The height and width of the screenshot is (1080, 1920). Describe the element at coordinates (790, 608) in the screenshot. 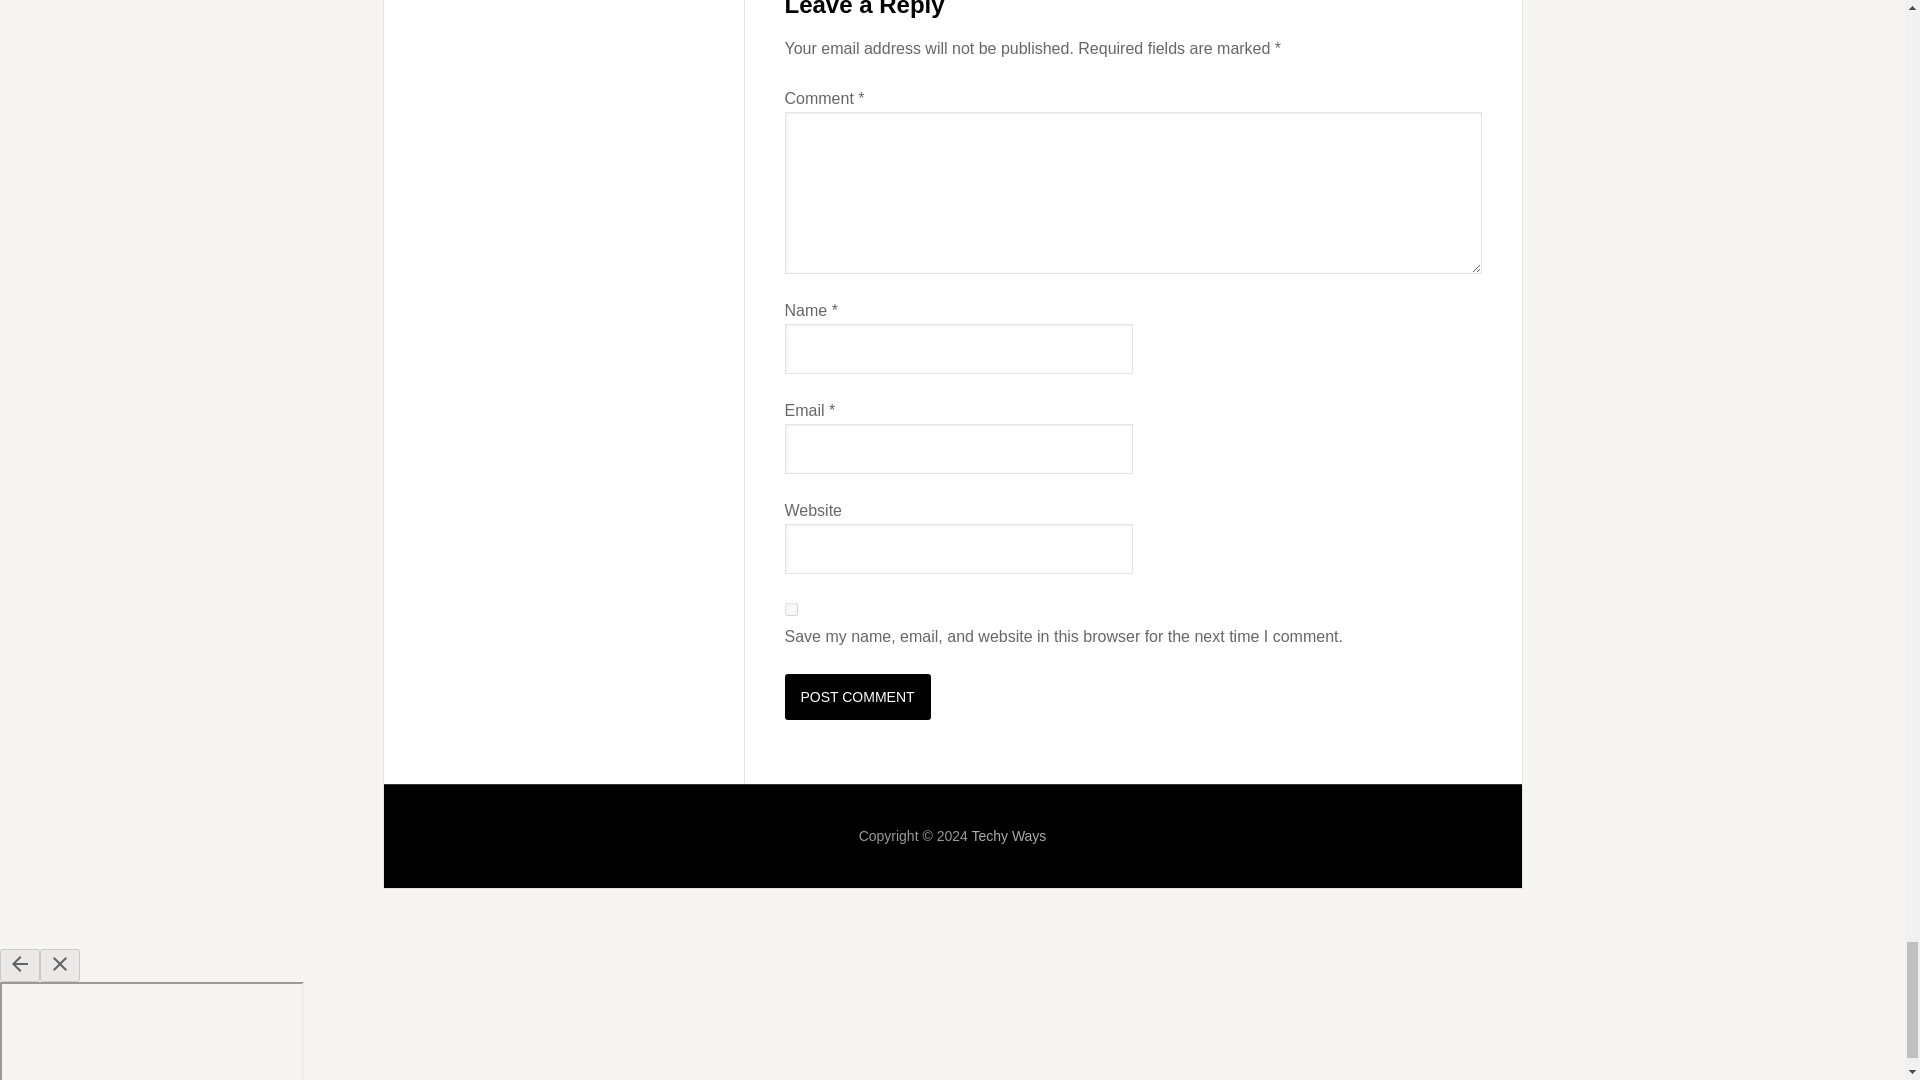

I see `yes` at that location.